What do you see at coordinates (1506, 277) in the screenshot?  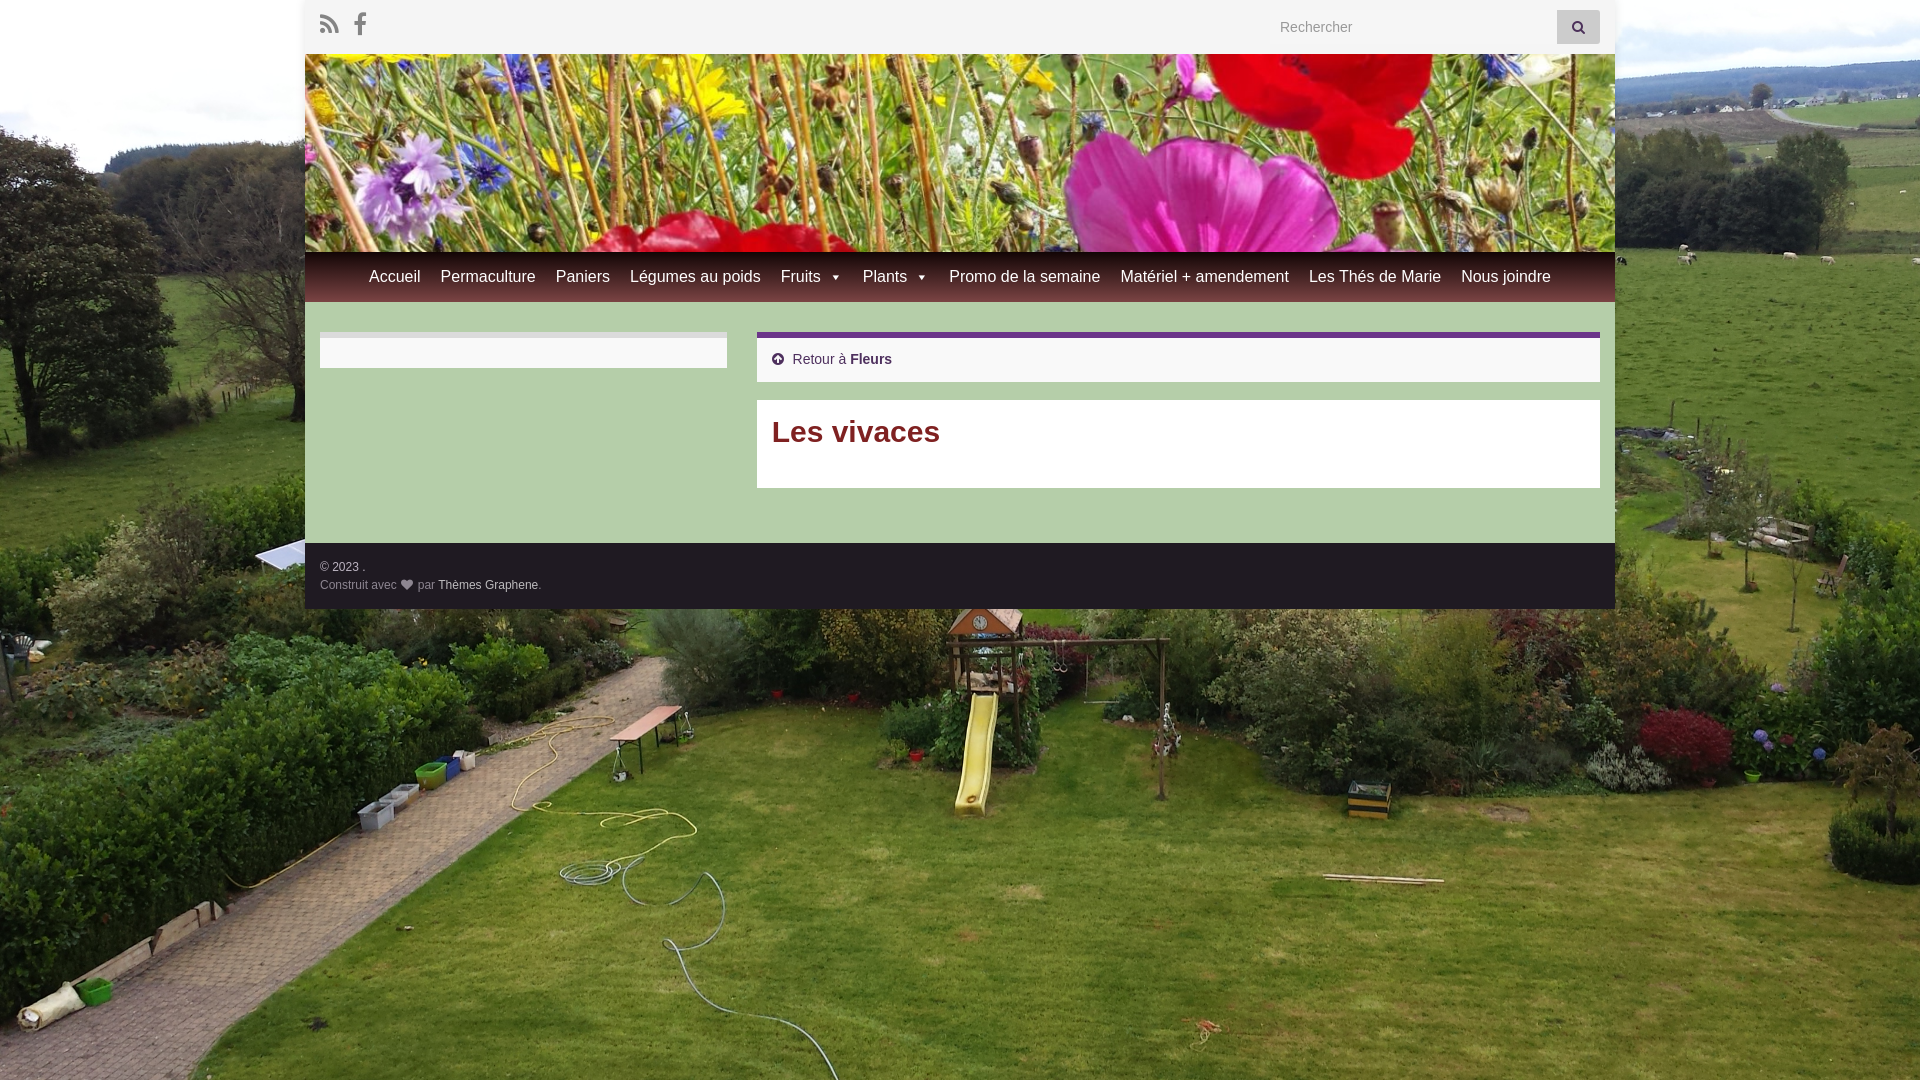 I see `Nous joindre` at bounding box center [1506, 277].